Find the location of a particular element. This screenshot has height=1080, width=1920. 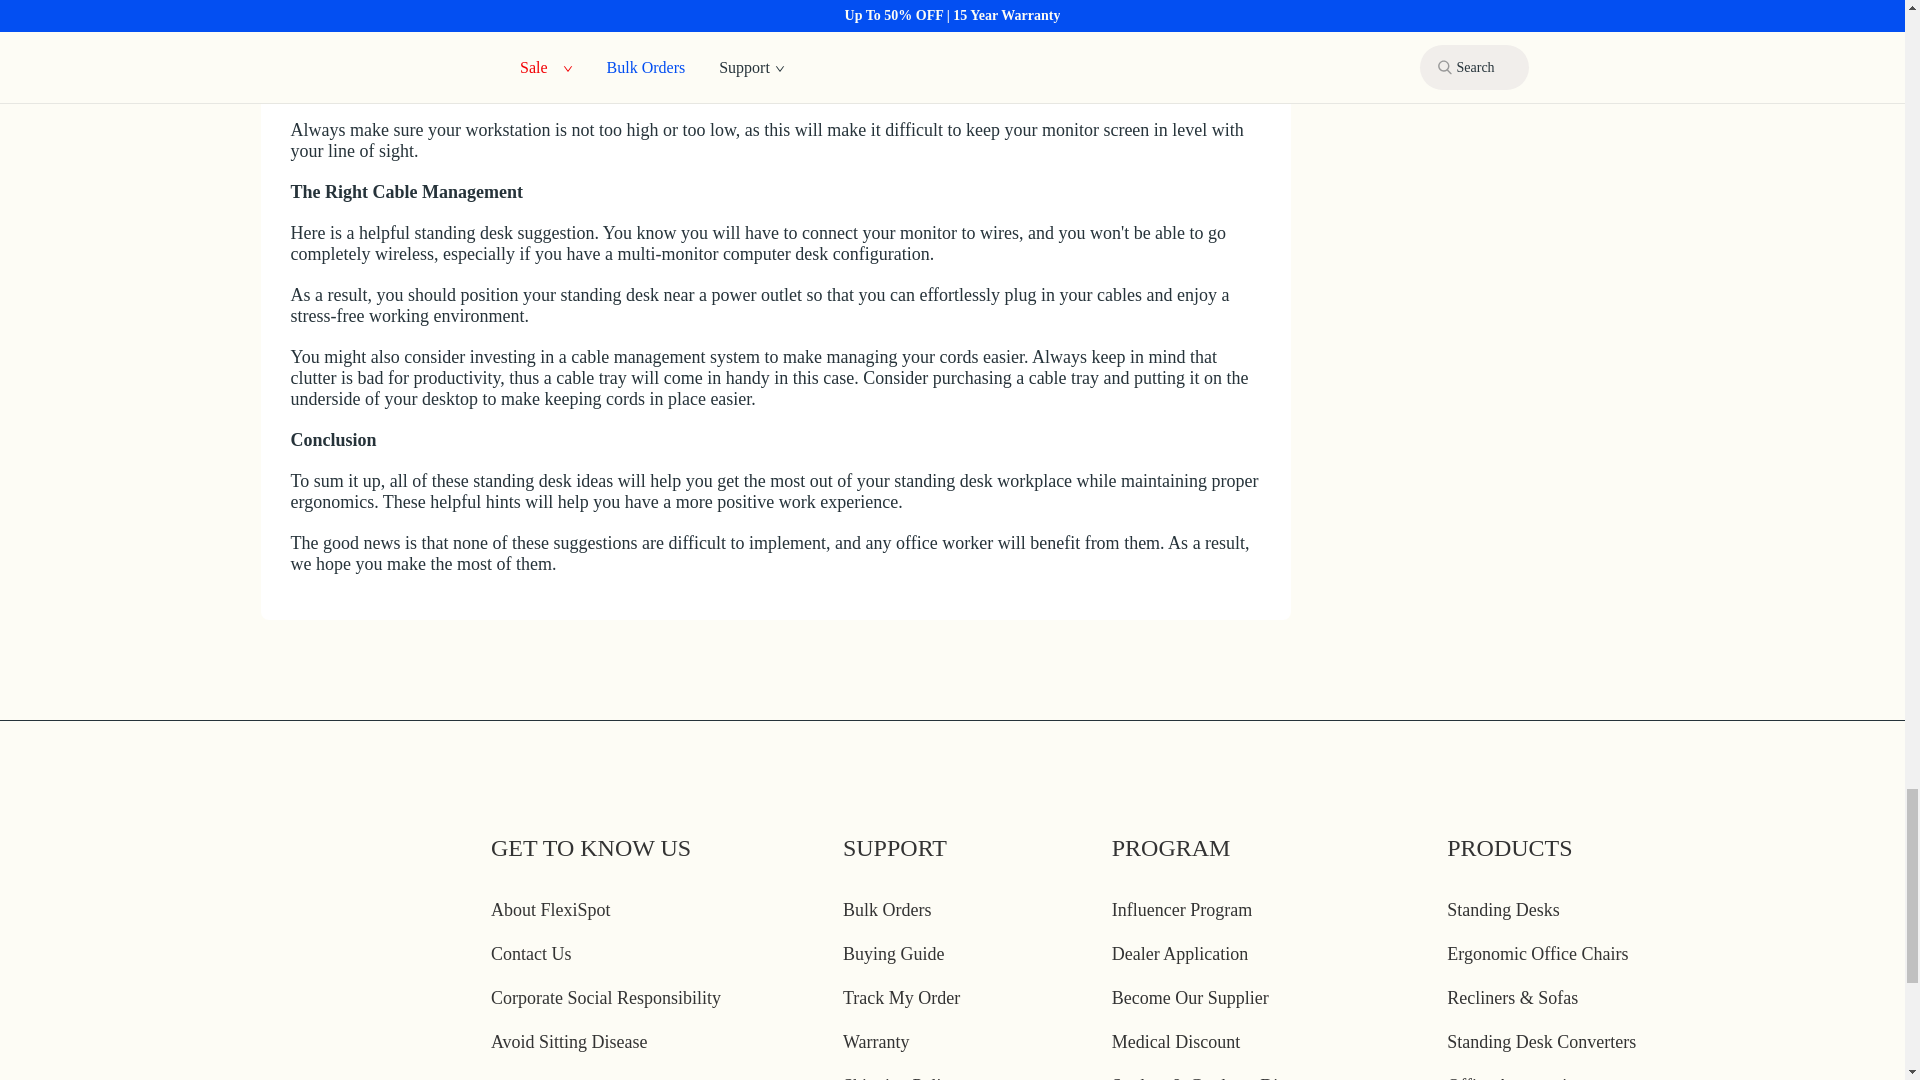

Buying Guide is located at coordinates (893, 954).